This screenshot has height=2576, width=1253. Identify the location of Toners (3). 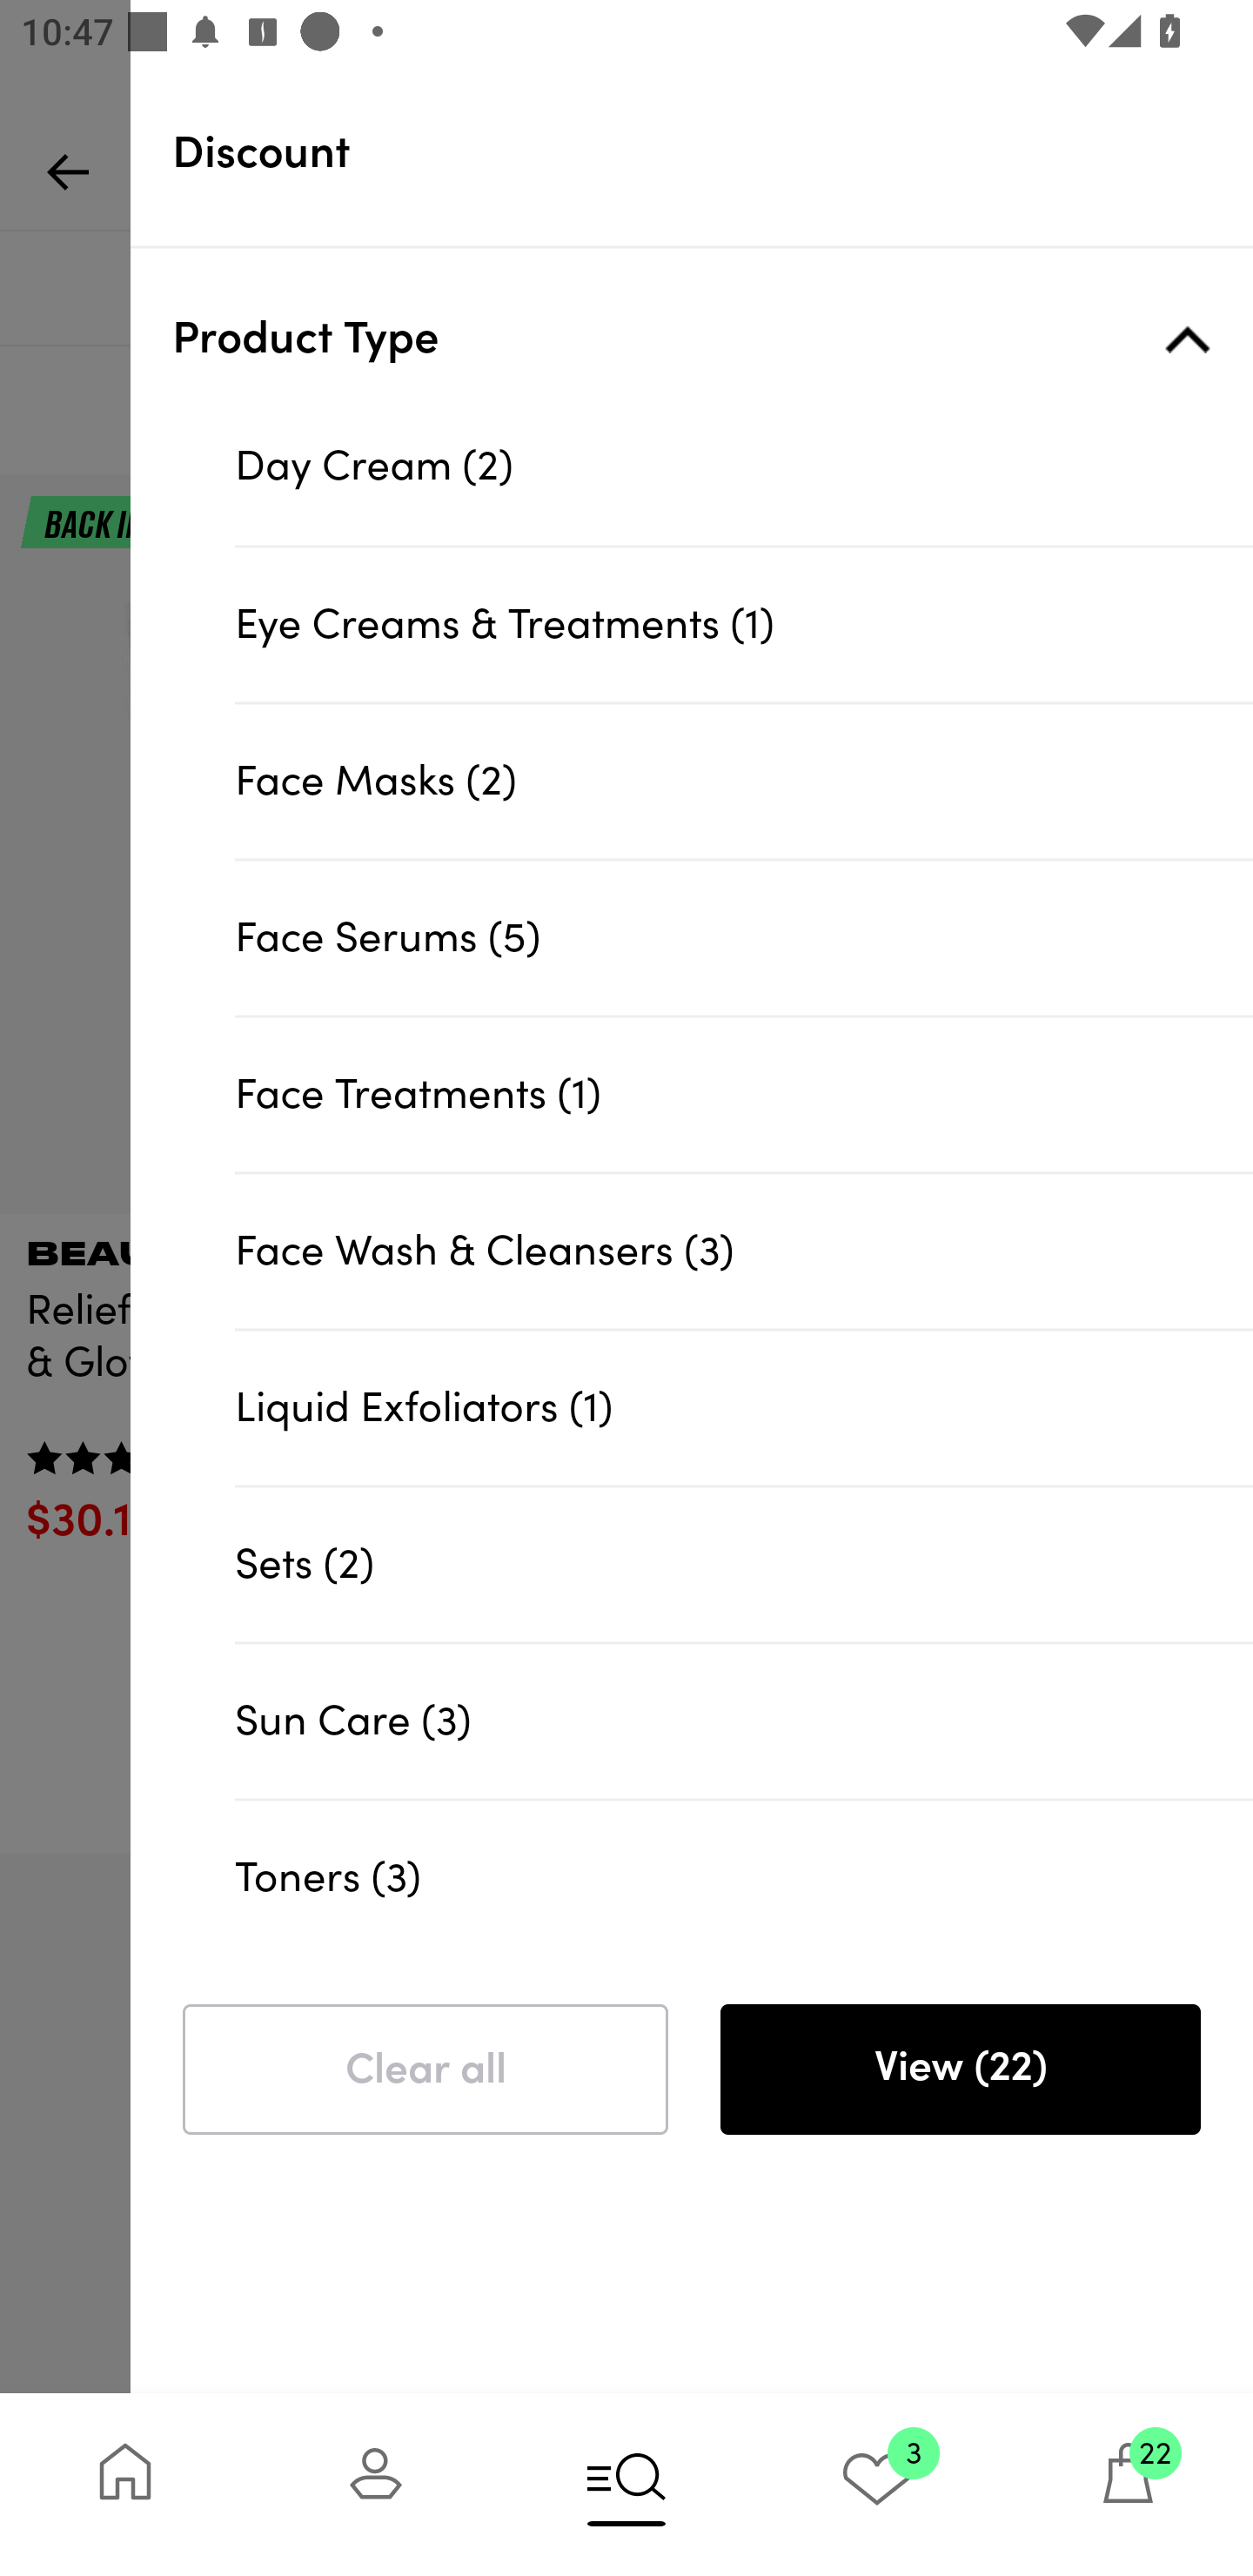
(744, 1875).